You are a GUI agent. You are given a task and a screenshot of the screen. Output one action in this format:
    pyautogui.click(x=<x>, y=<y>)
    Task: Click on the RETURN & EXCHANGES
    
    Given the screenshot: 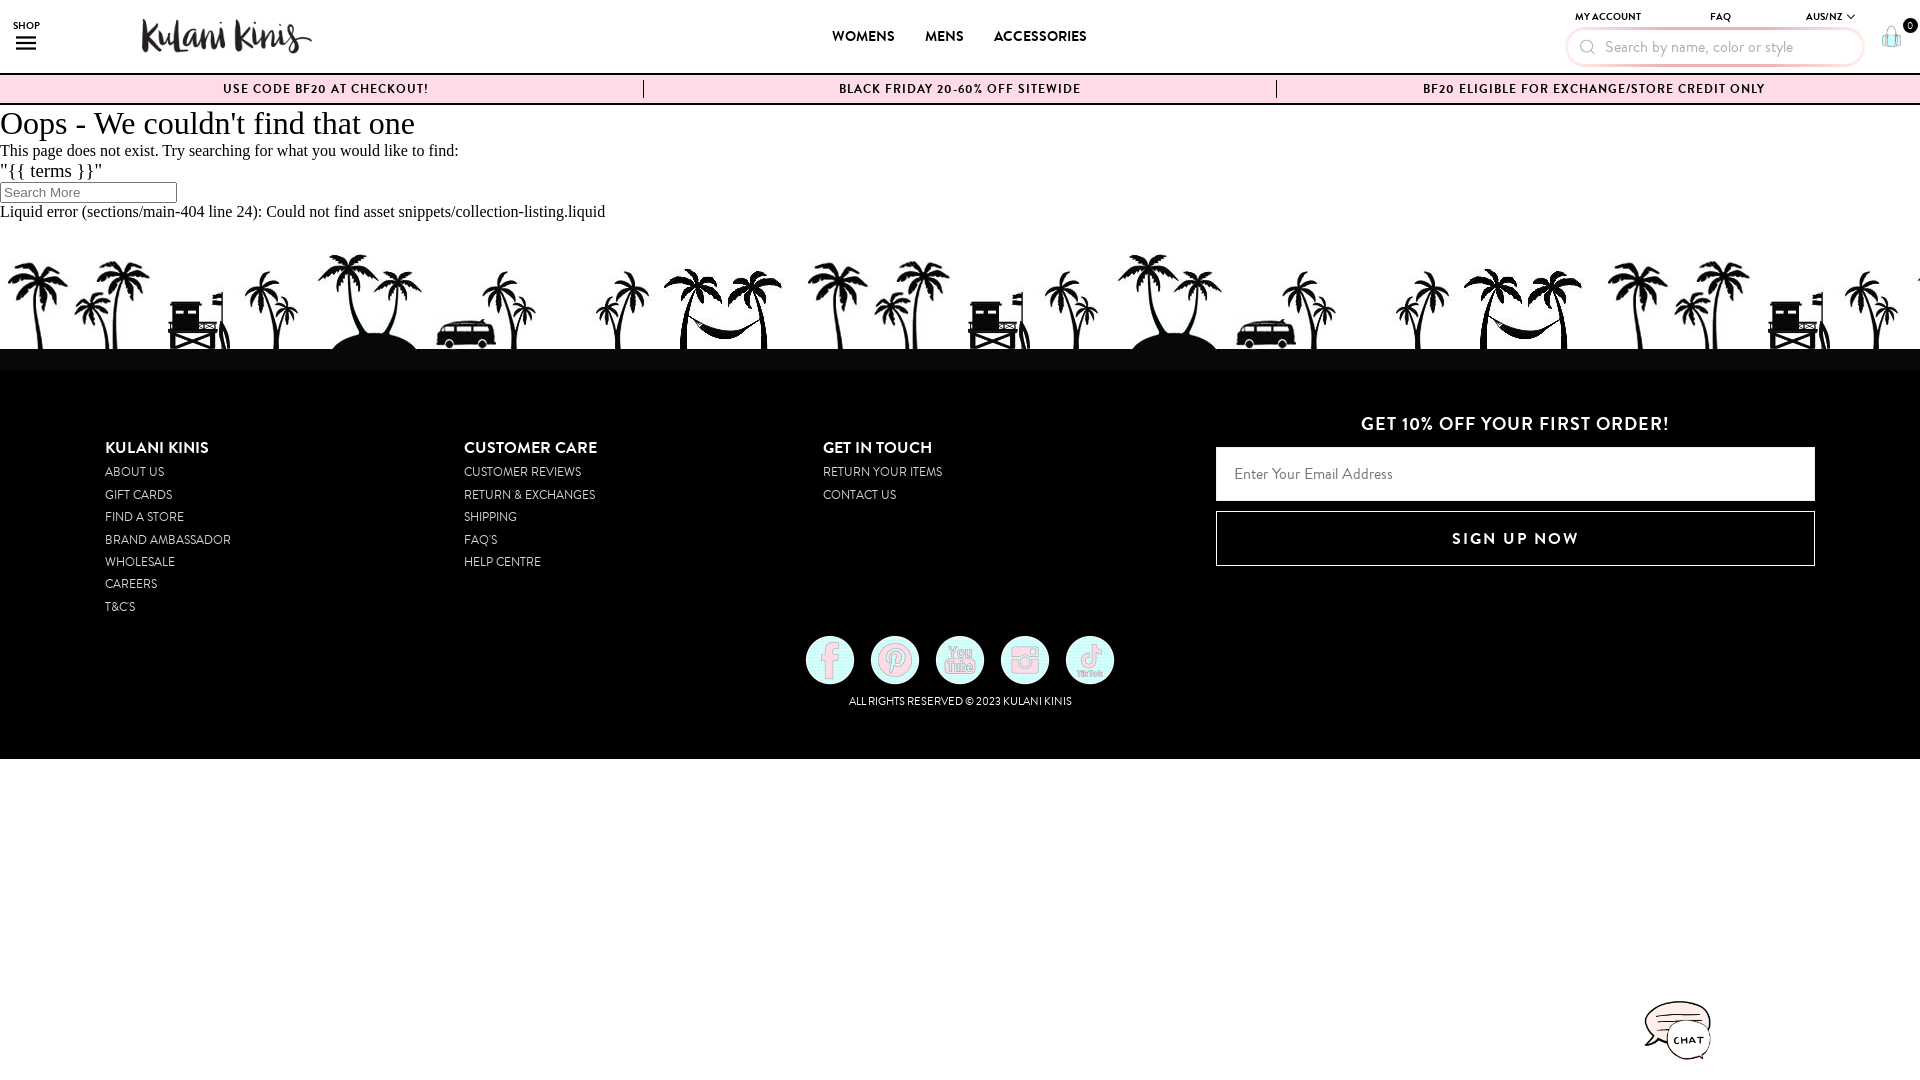 What is the action you would take?
    pyautogui.click(x=530, y=496)
    